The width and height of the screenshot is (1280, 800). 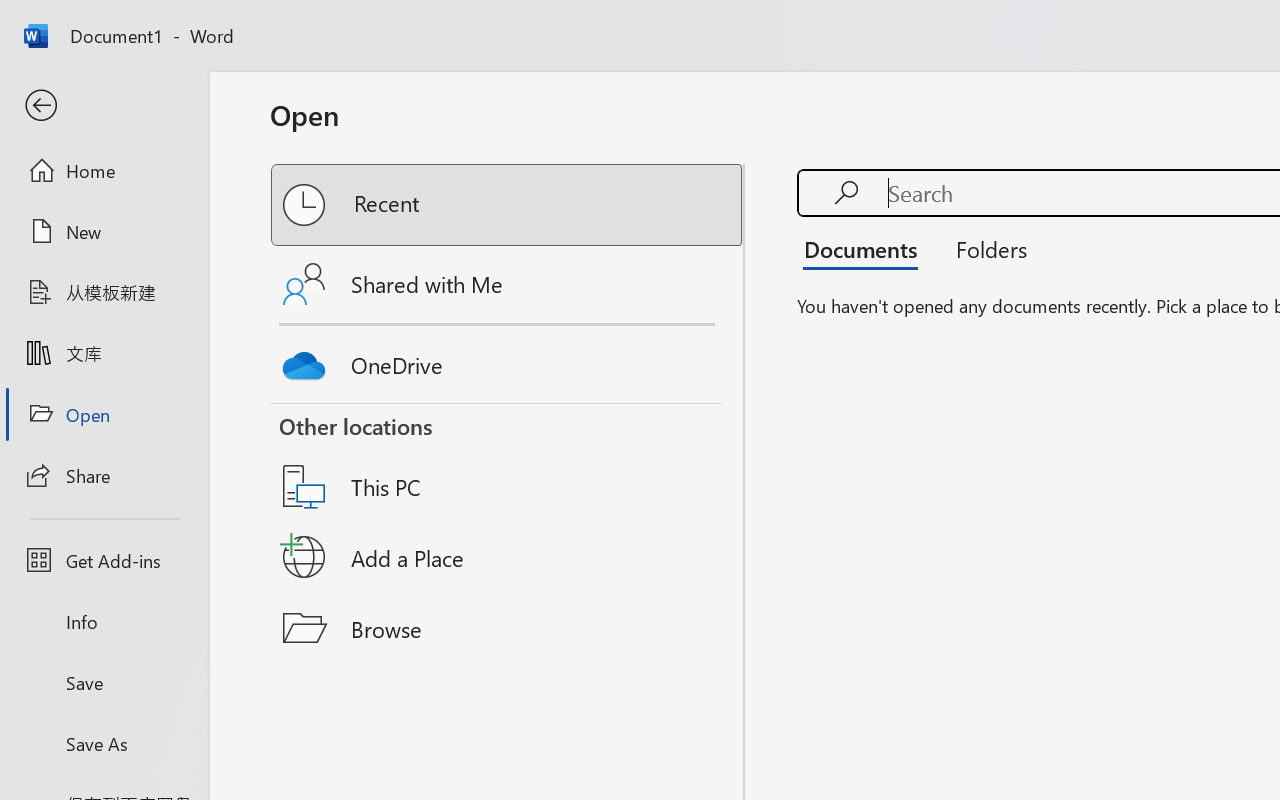 I want to click on Shared with Me, so click(x=508, y=284).